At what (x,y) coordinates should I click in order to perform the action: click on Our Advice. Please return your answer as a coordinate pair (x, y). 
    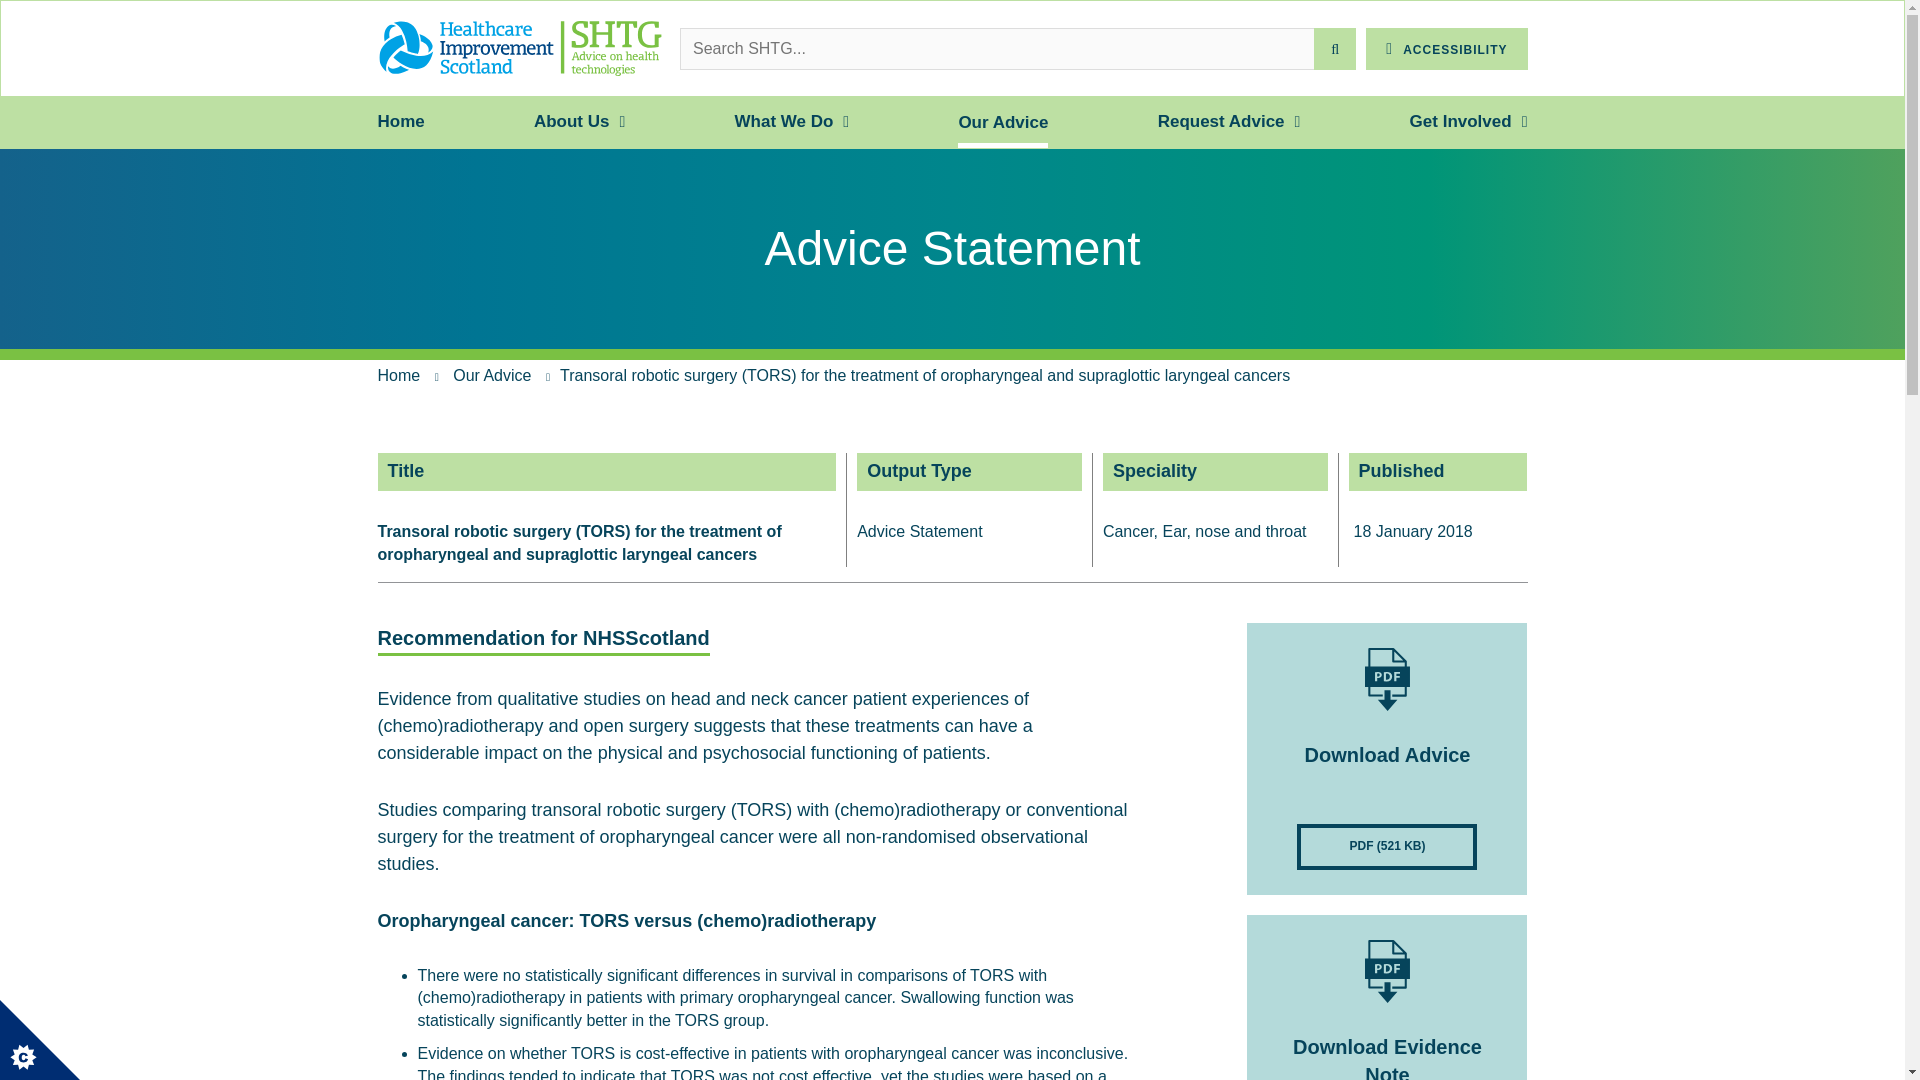
    Looking at the image, I should click on (1003, 122).